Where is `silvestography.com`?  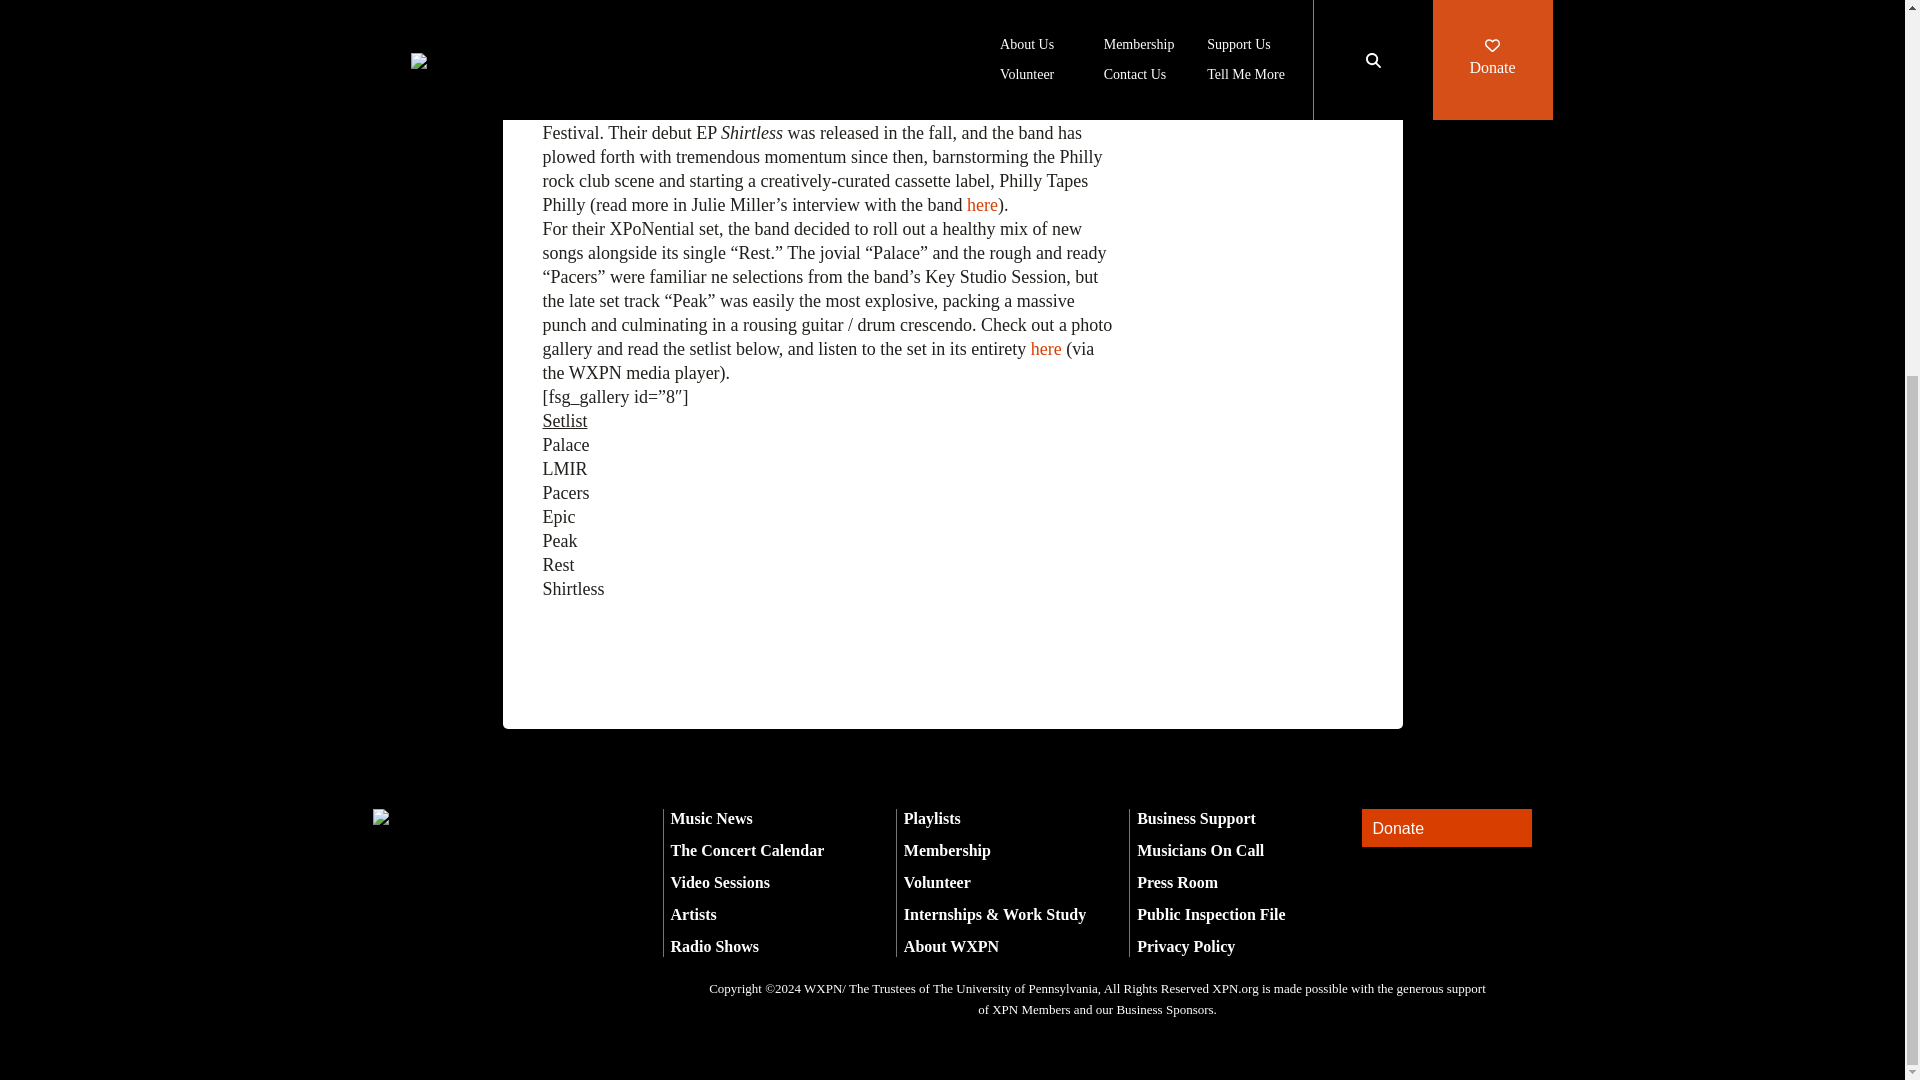
silvestography.com is located at coordinates (974, 60).